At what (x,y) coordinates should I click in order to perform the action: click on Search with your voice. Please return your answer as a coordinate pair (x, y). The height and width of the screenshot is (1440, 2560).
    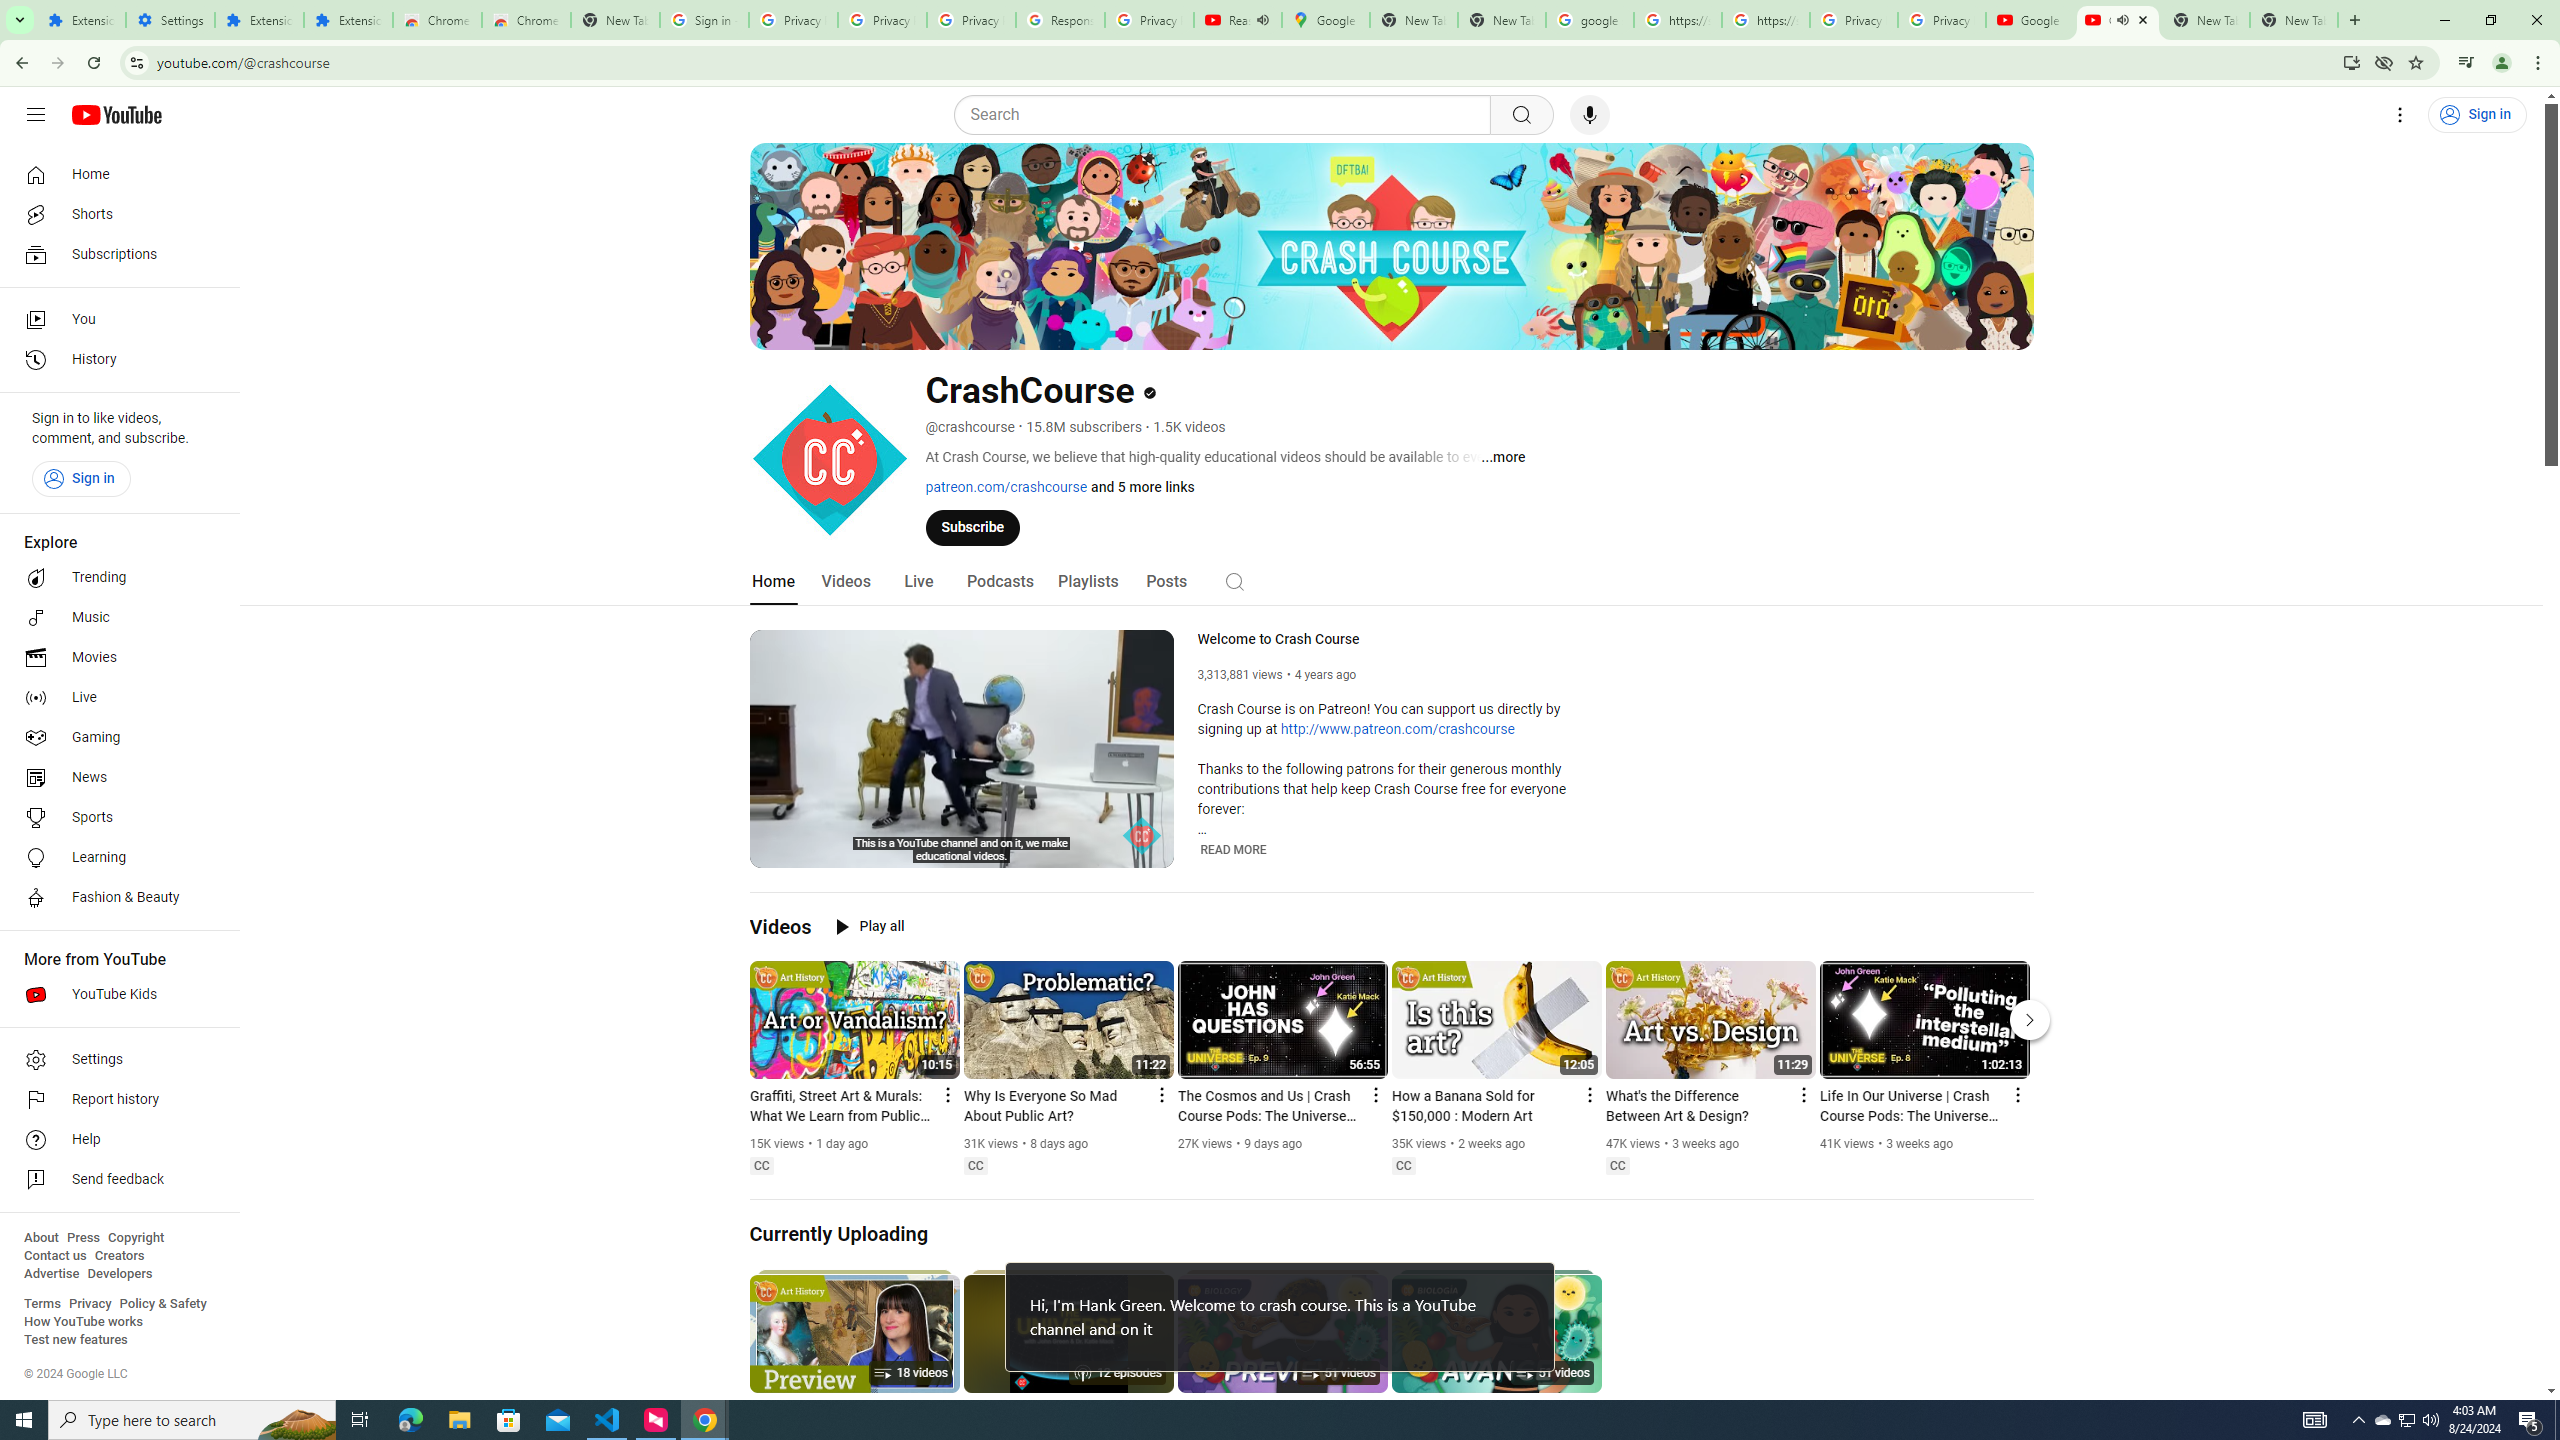
    Looking at the image, I should click on (1590, 115).